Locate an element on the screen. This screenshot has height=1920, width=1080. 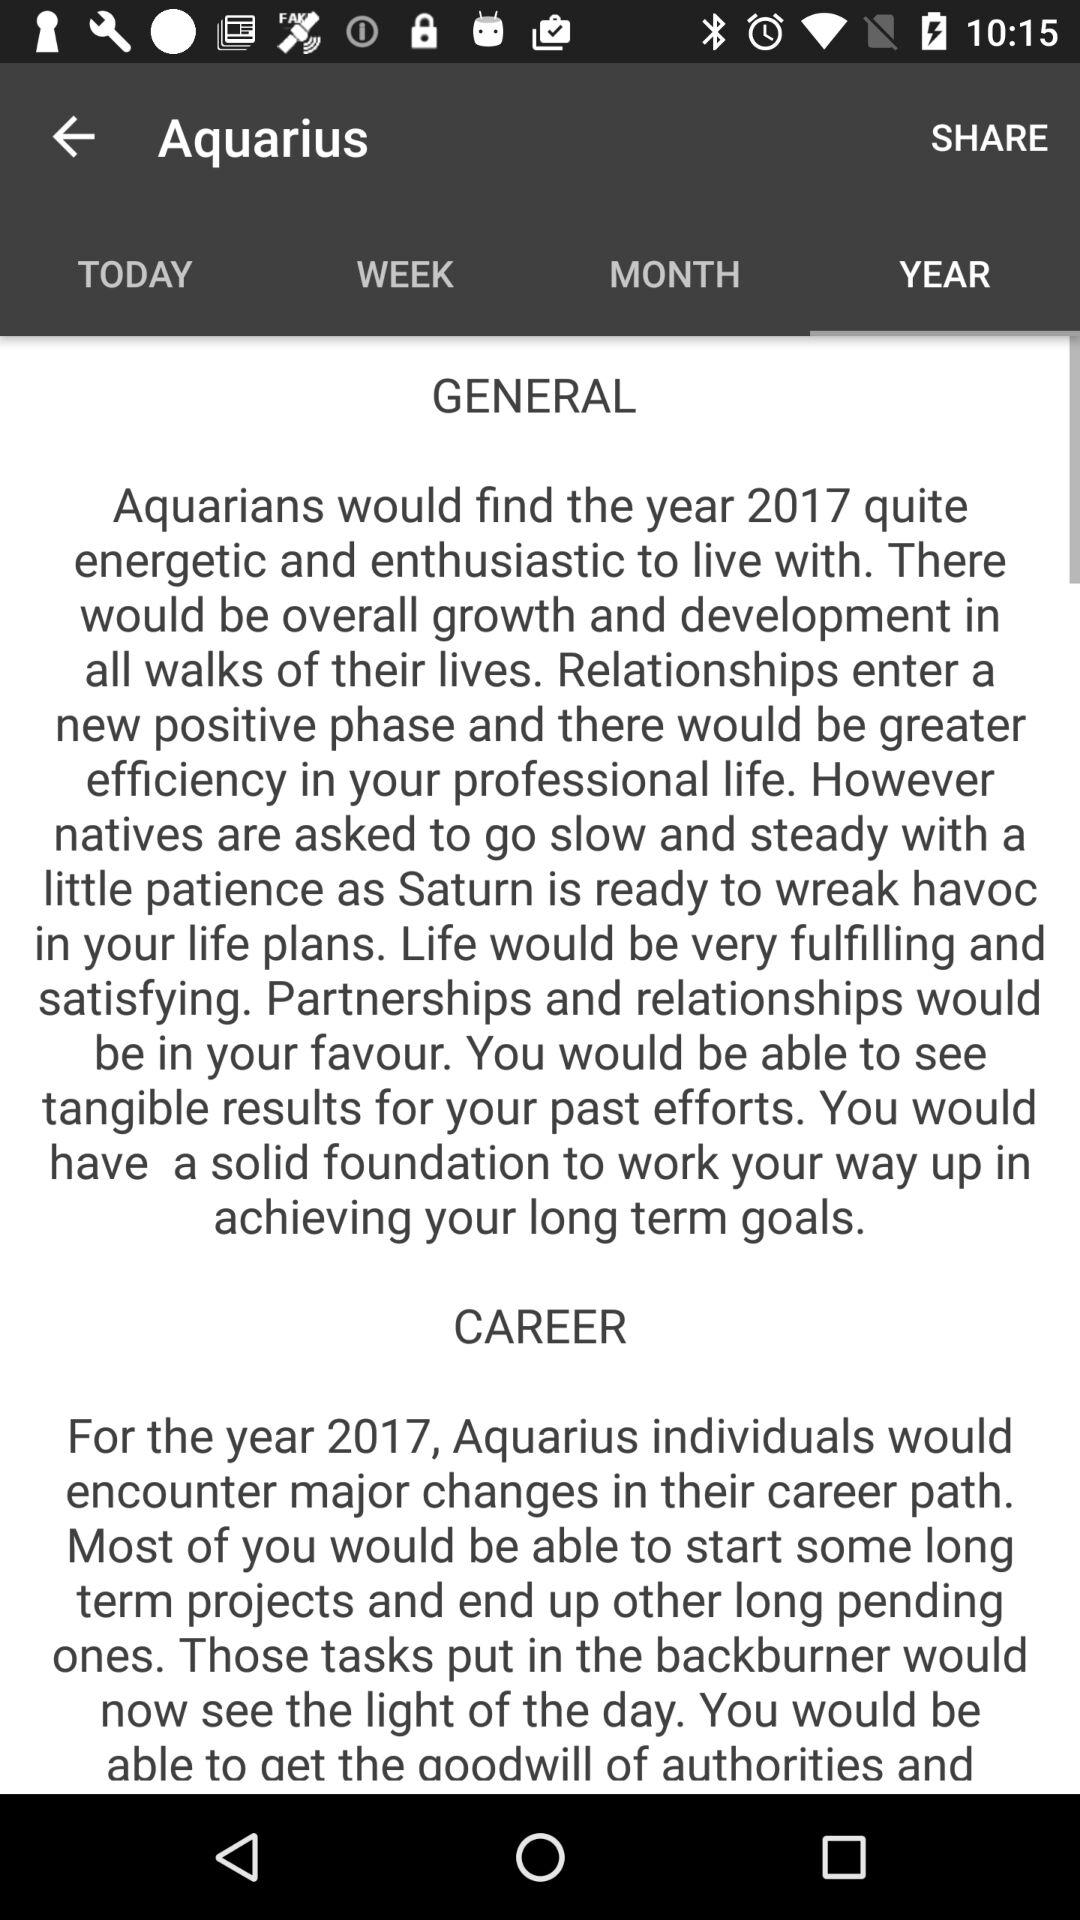
select the icon next to the aquarius is located at coordinates (990, 136).